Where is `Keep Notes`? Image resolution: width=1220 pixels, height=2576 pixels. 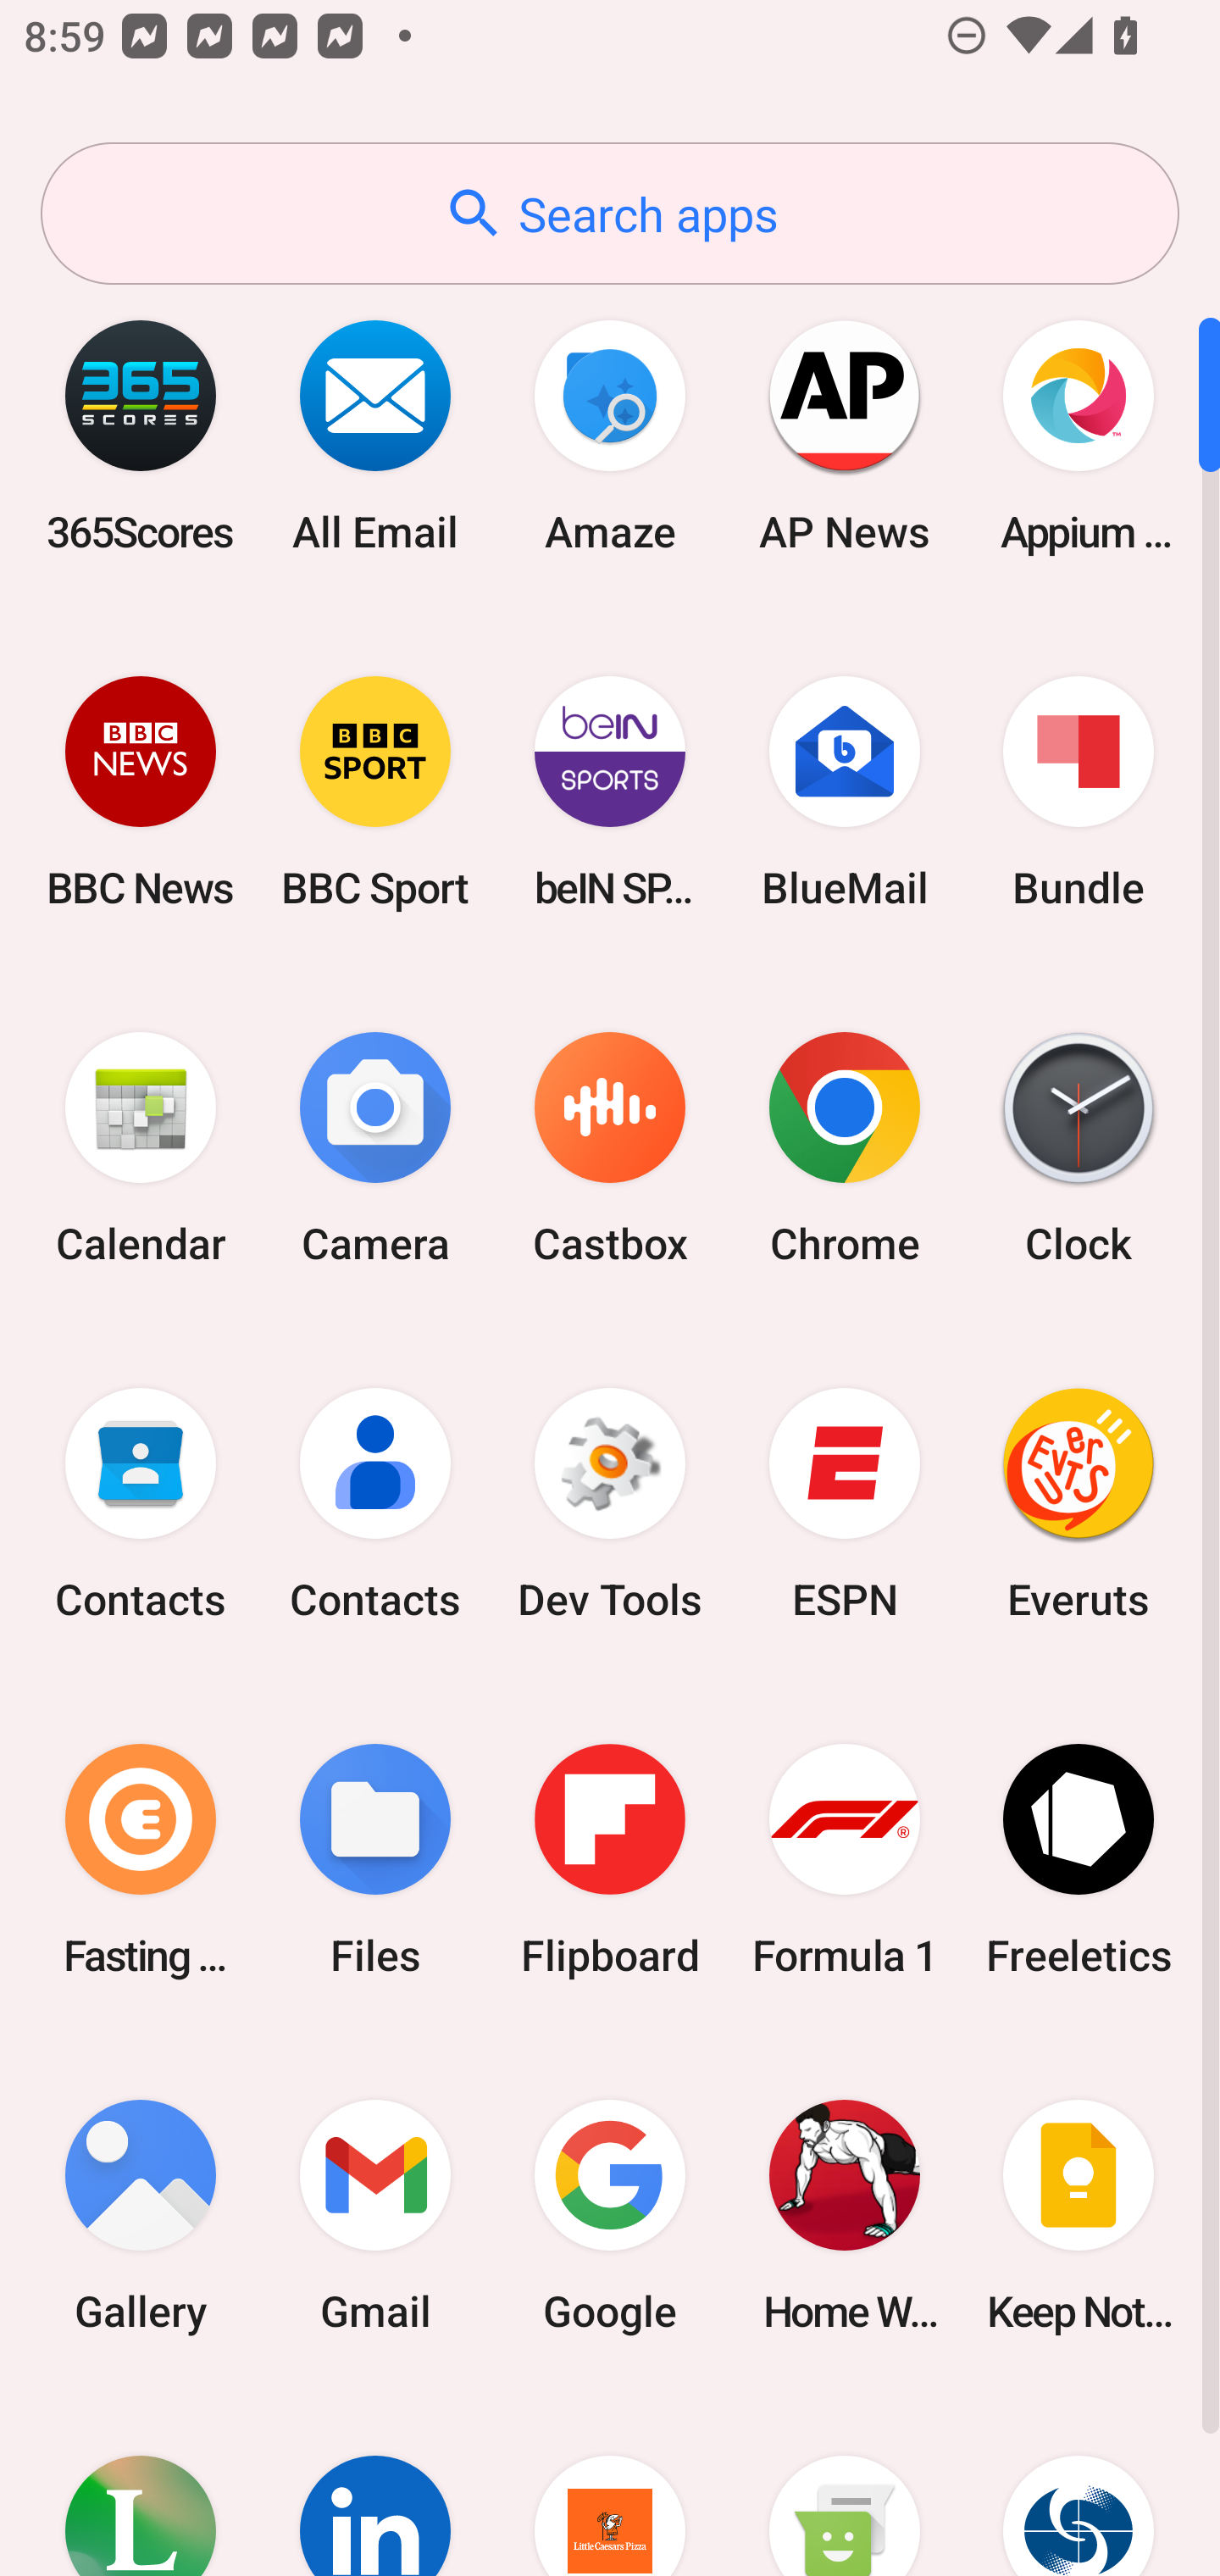 Keep Notes is located at coordinates (1079, 2215).